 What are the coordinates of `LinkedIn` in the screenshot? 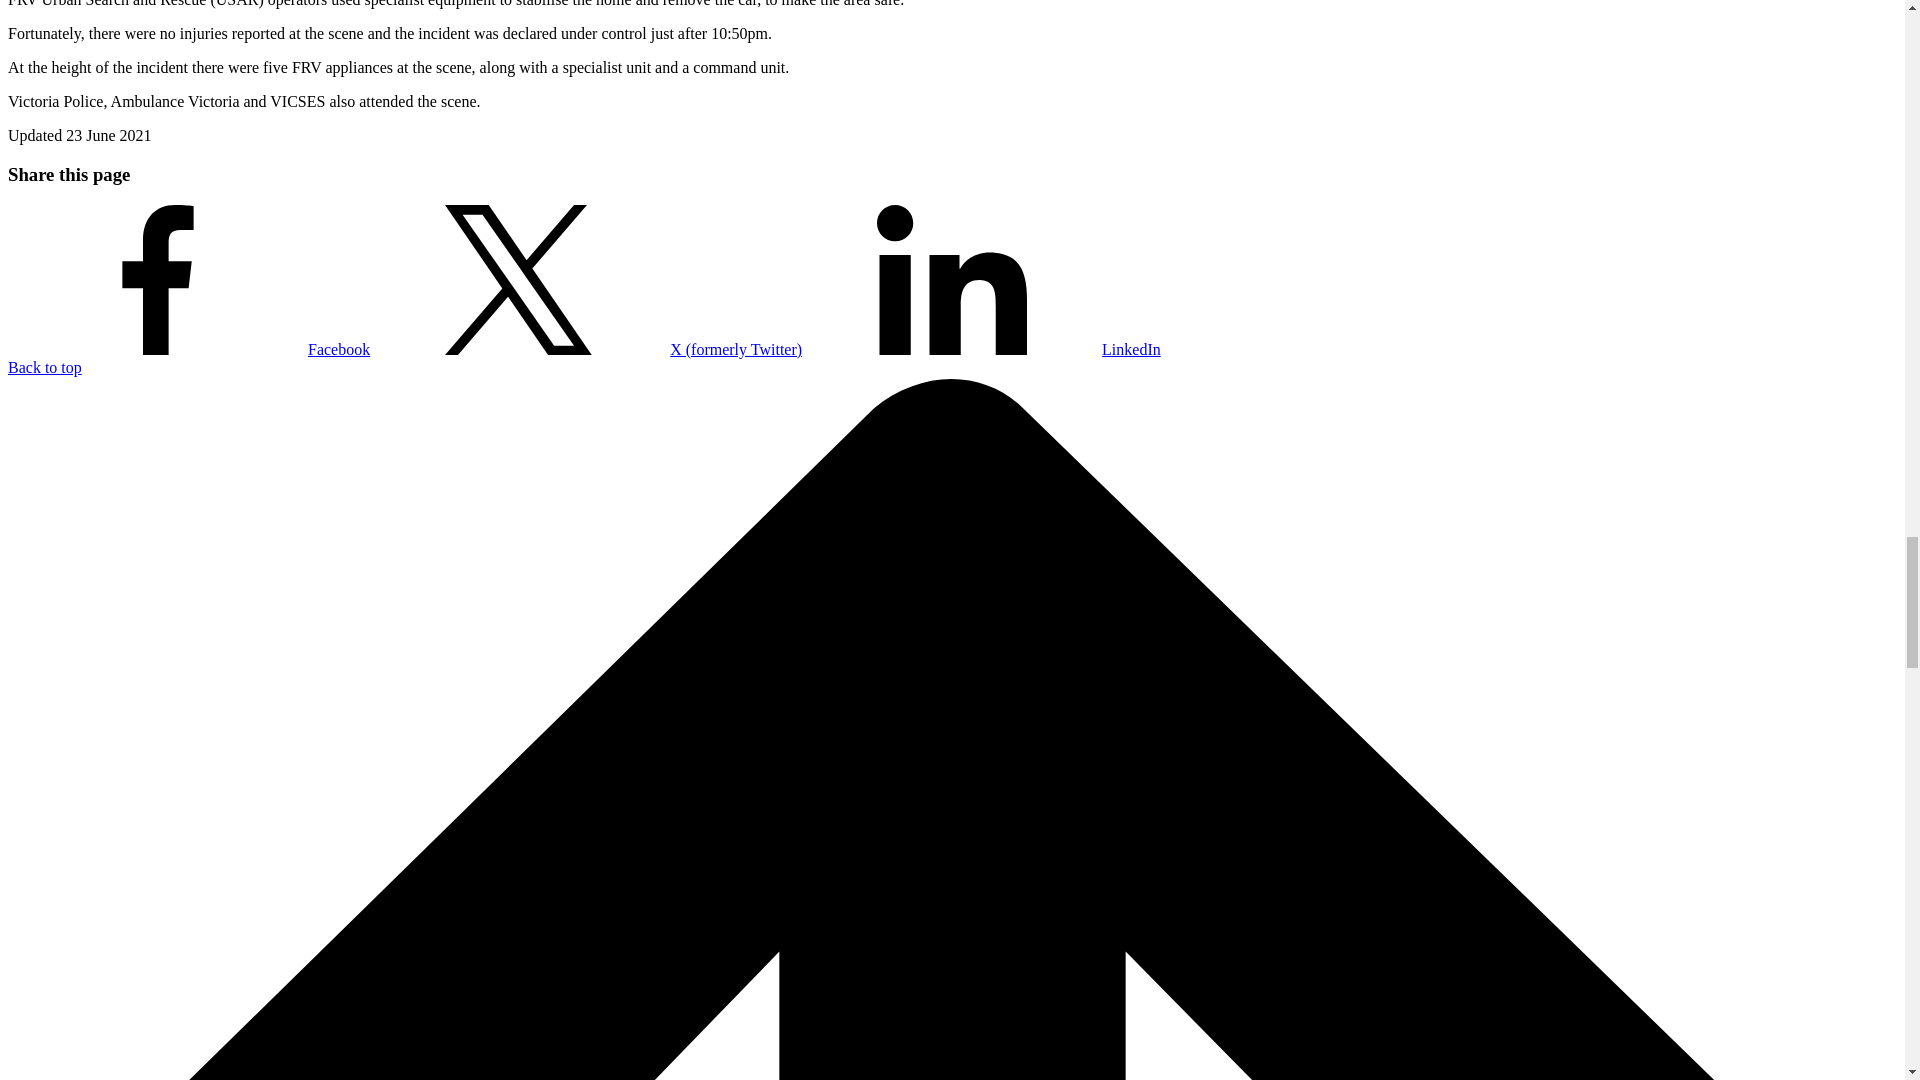 It's located at (982, 349).